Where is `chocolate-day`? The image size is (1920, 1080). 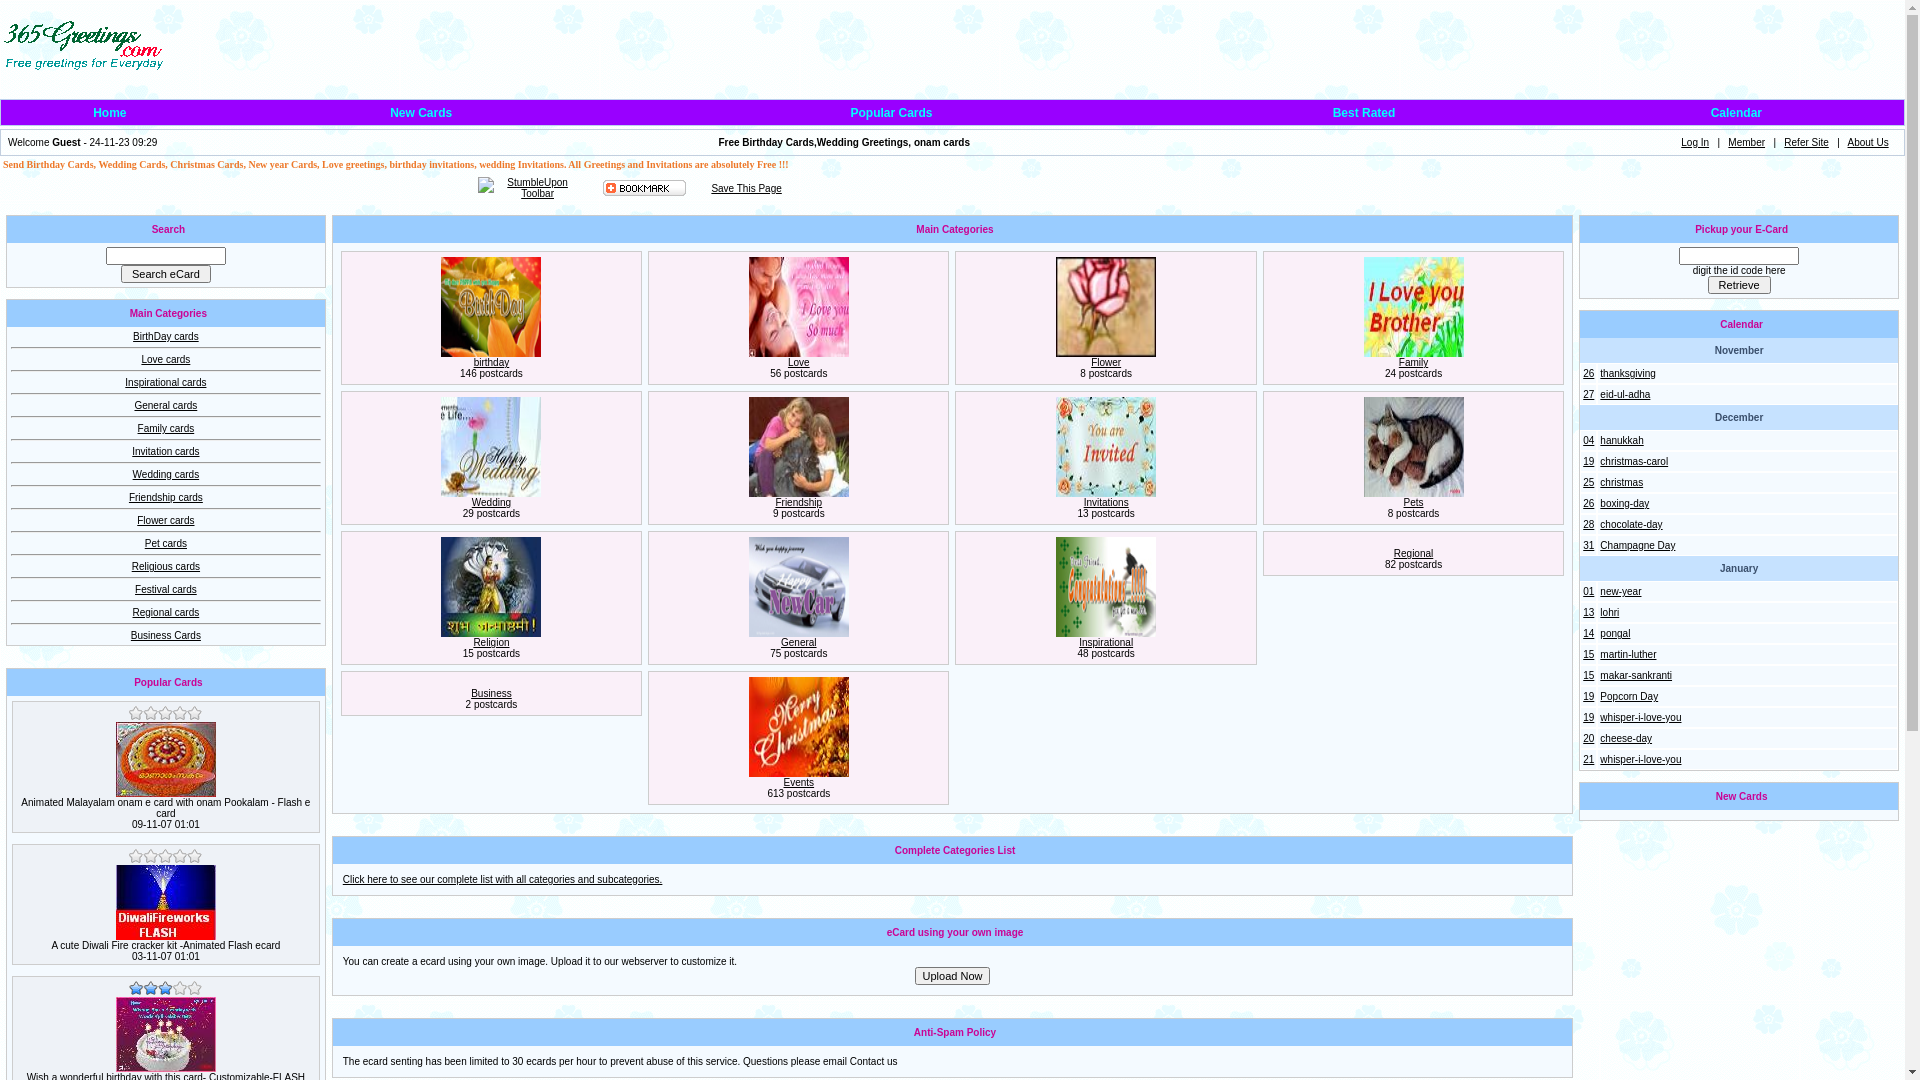
chocolate-day is located at coordinates (1631, 524).